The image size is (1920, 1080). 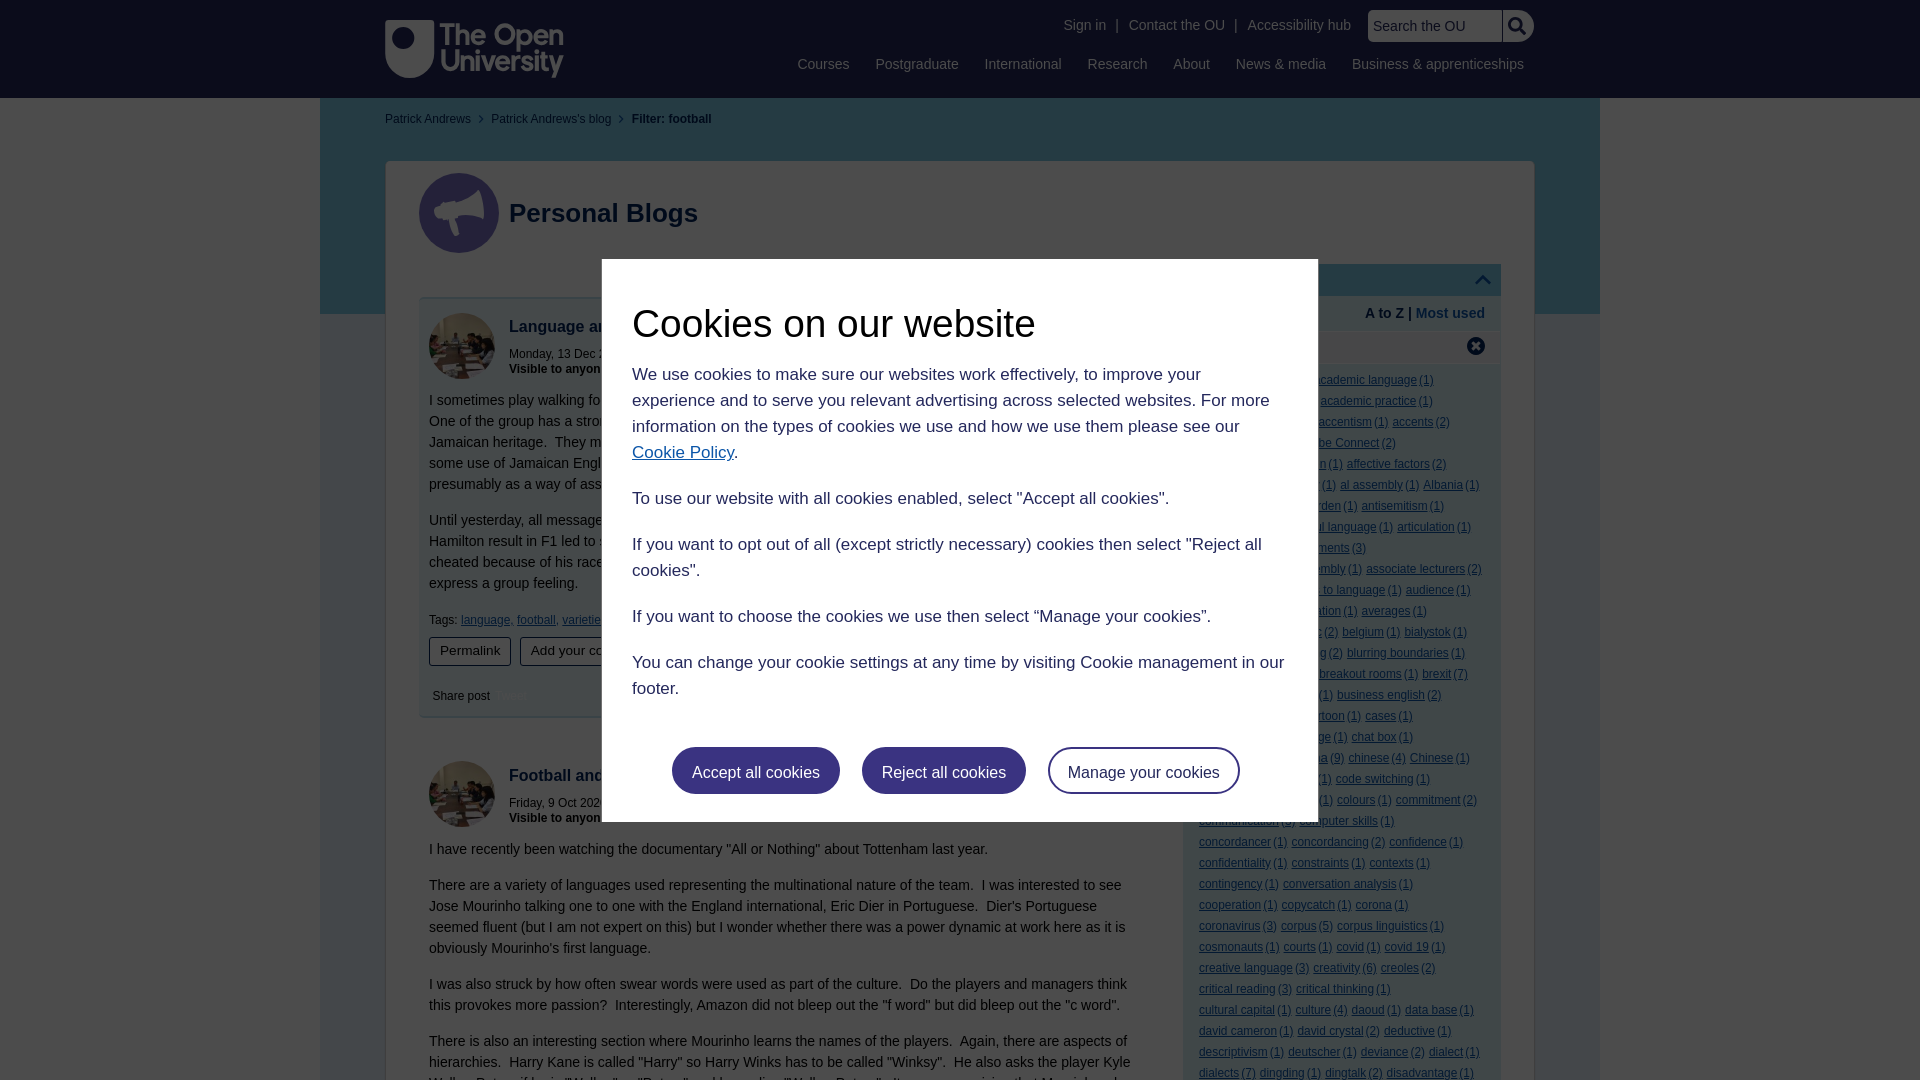 What do you see at coordinates (916, 63) in the screenshot?
I see `Postgraduate` at bounding box center [916, 63].